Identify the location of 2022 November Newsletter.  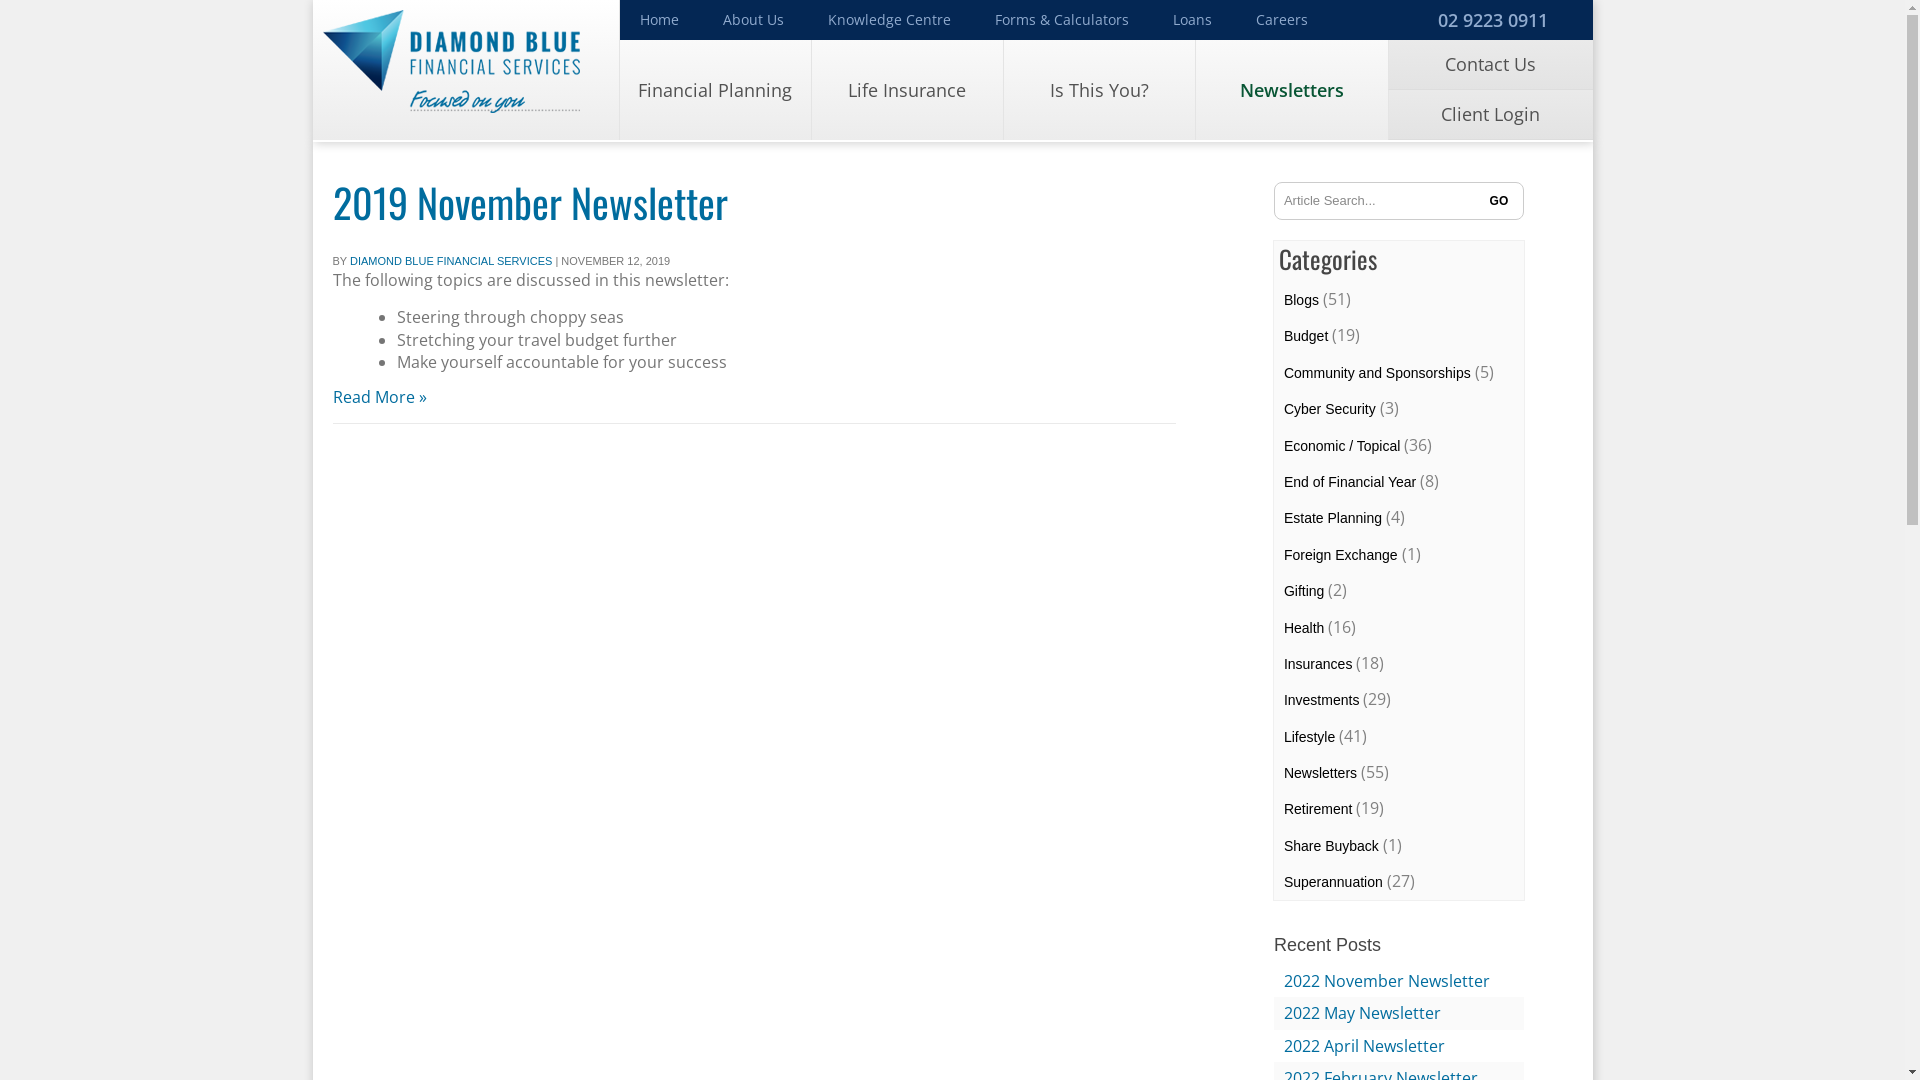
(1387, 981).